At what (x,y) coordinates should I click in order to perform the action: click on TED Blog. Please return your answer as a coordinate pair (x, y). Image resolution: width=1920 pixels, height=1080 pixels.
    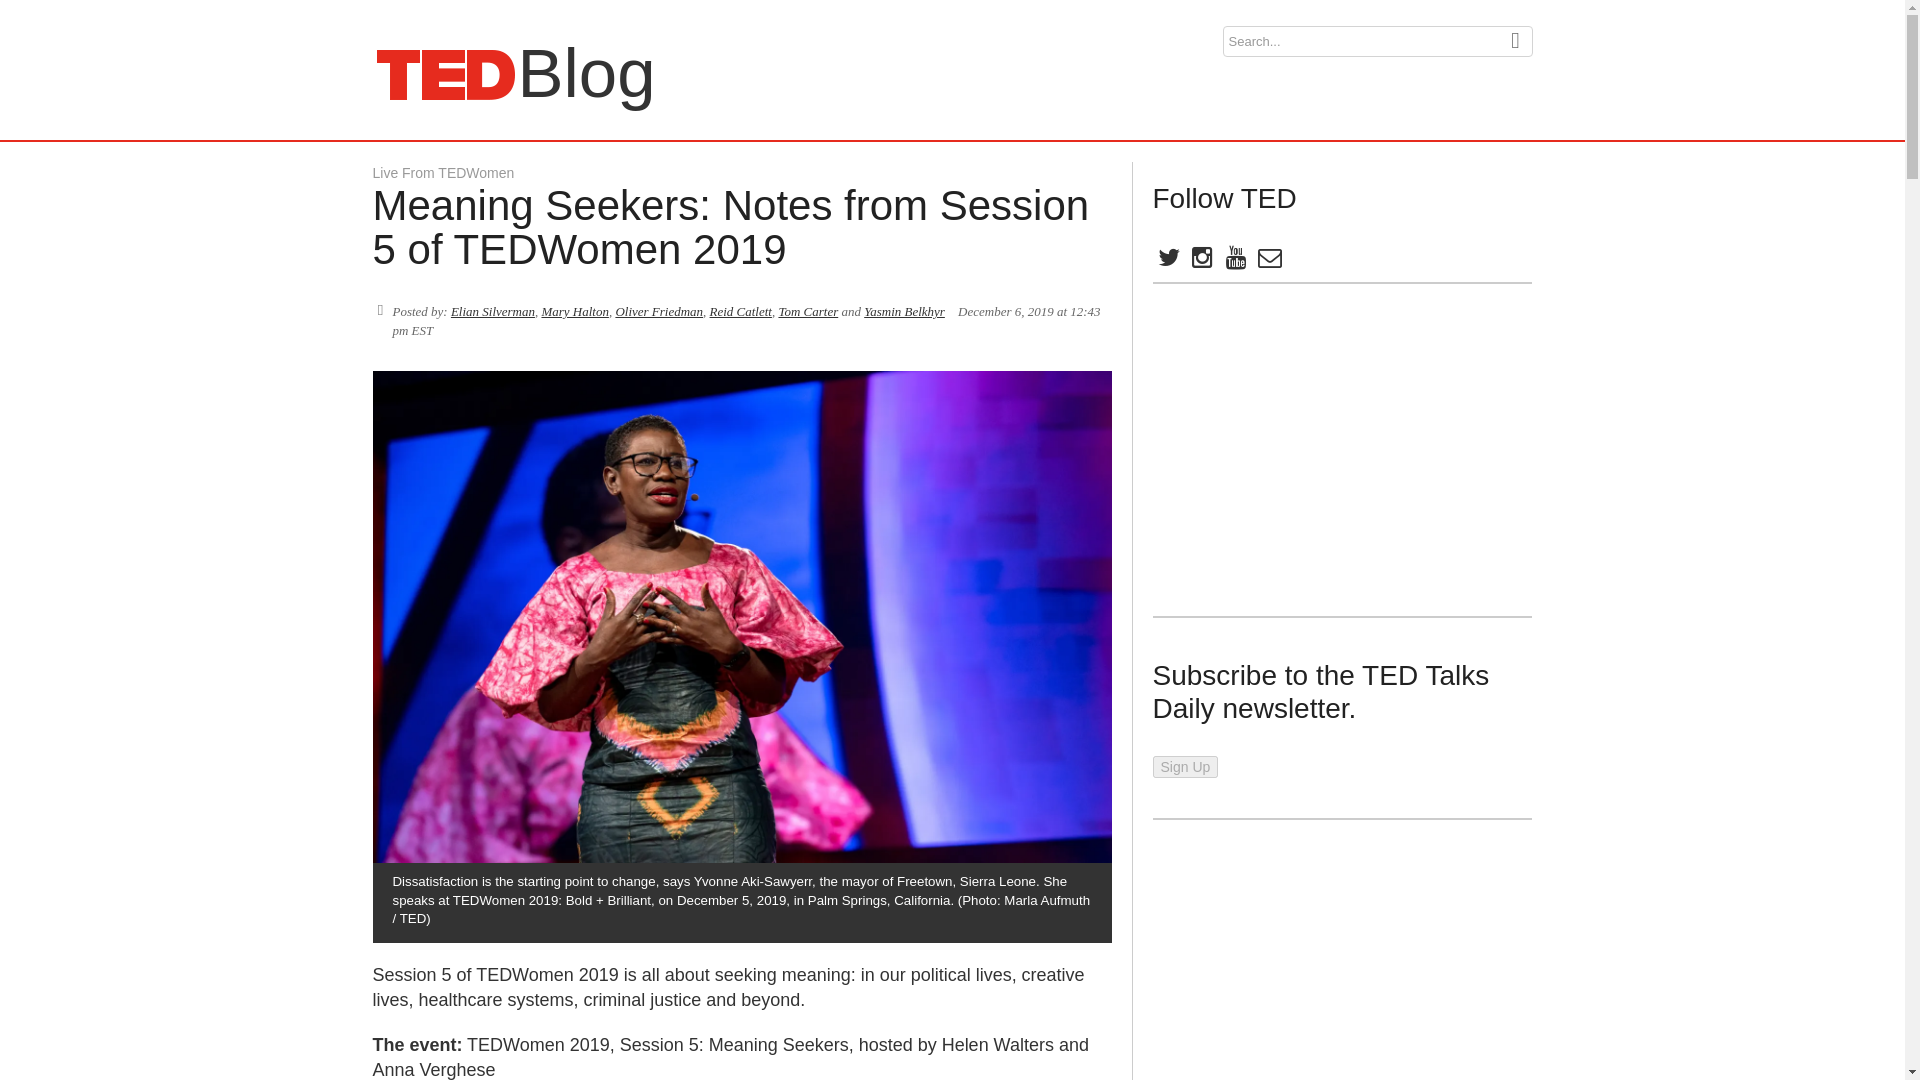
    Looking at the image, I should click on (445, 74).